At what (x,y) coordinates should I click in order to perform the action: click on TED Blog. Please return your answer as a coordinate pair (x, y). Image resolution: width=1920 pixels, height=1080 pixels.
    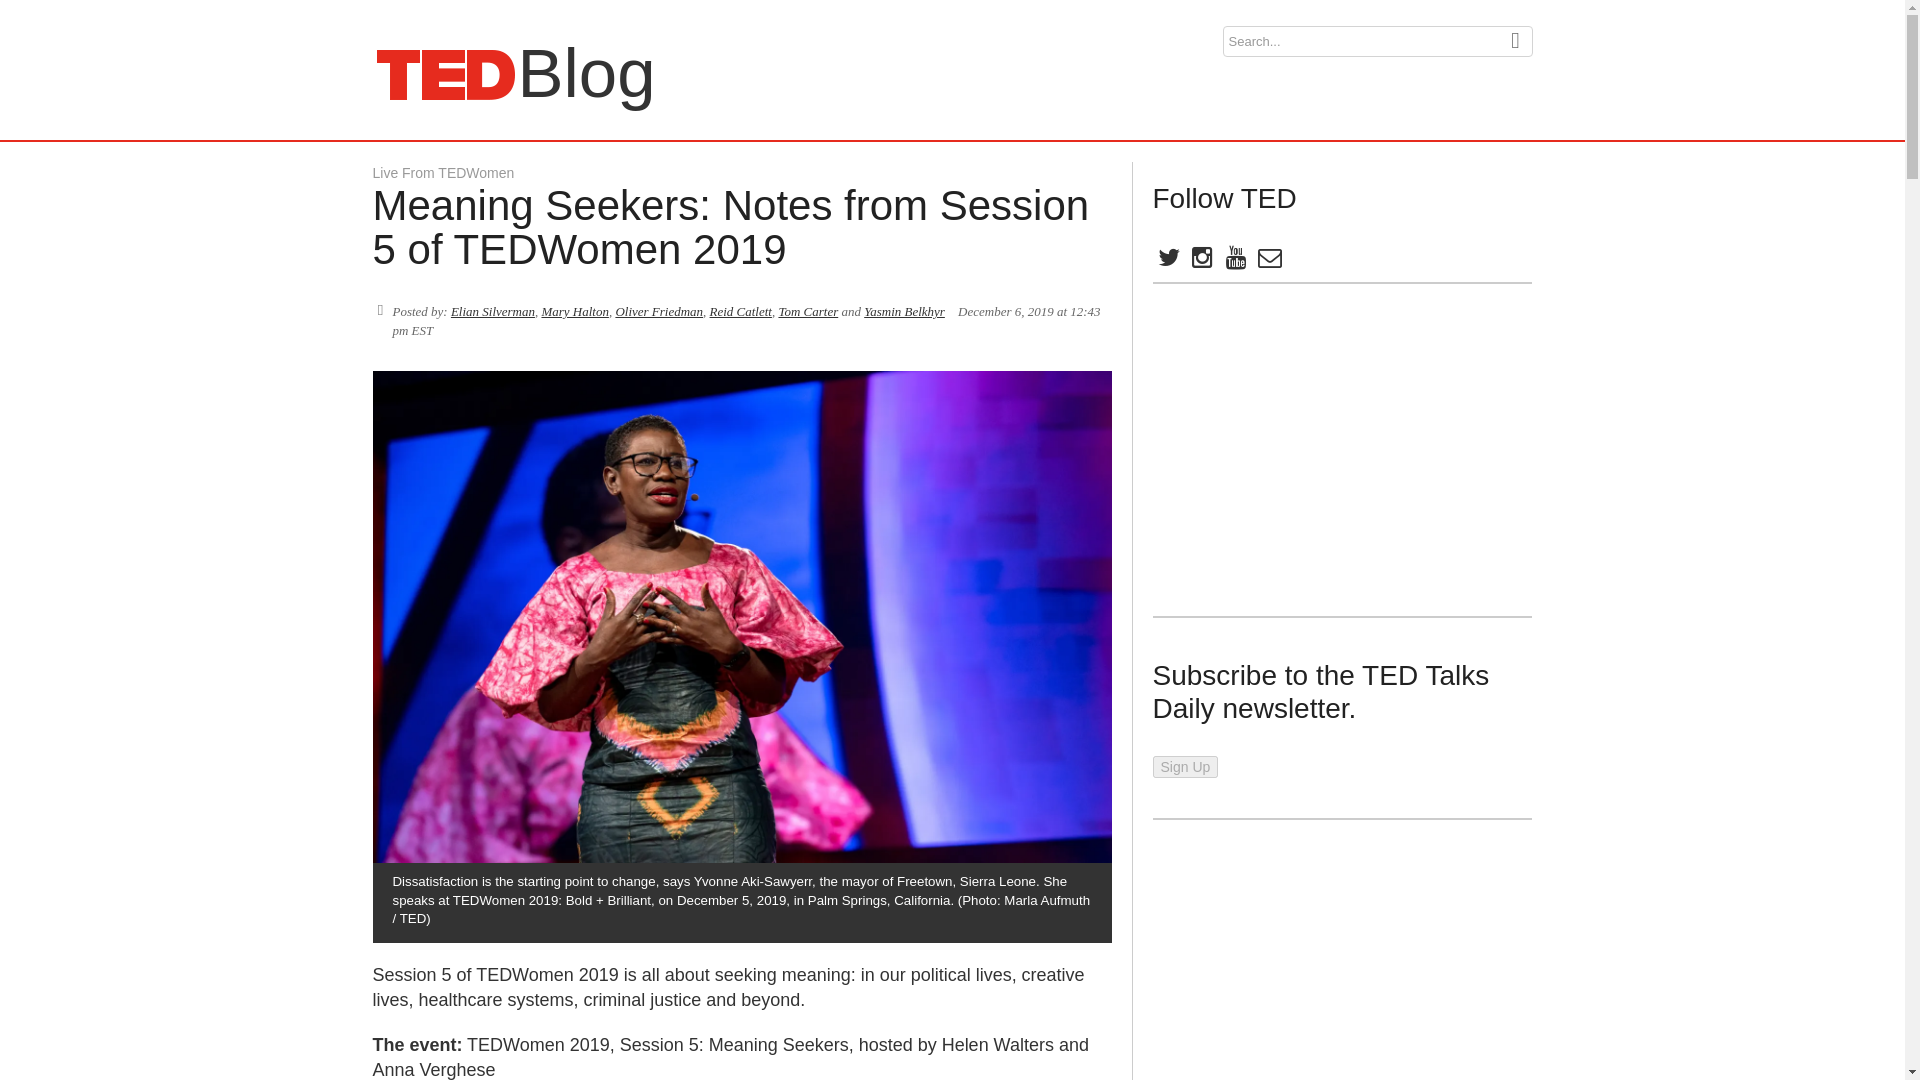
    Looking at the image, I should click on (445, 74).